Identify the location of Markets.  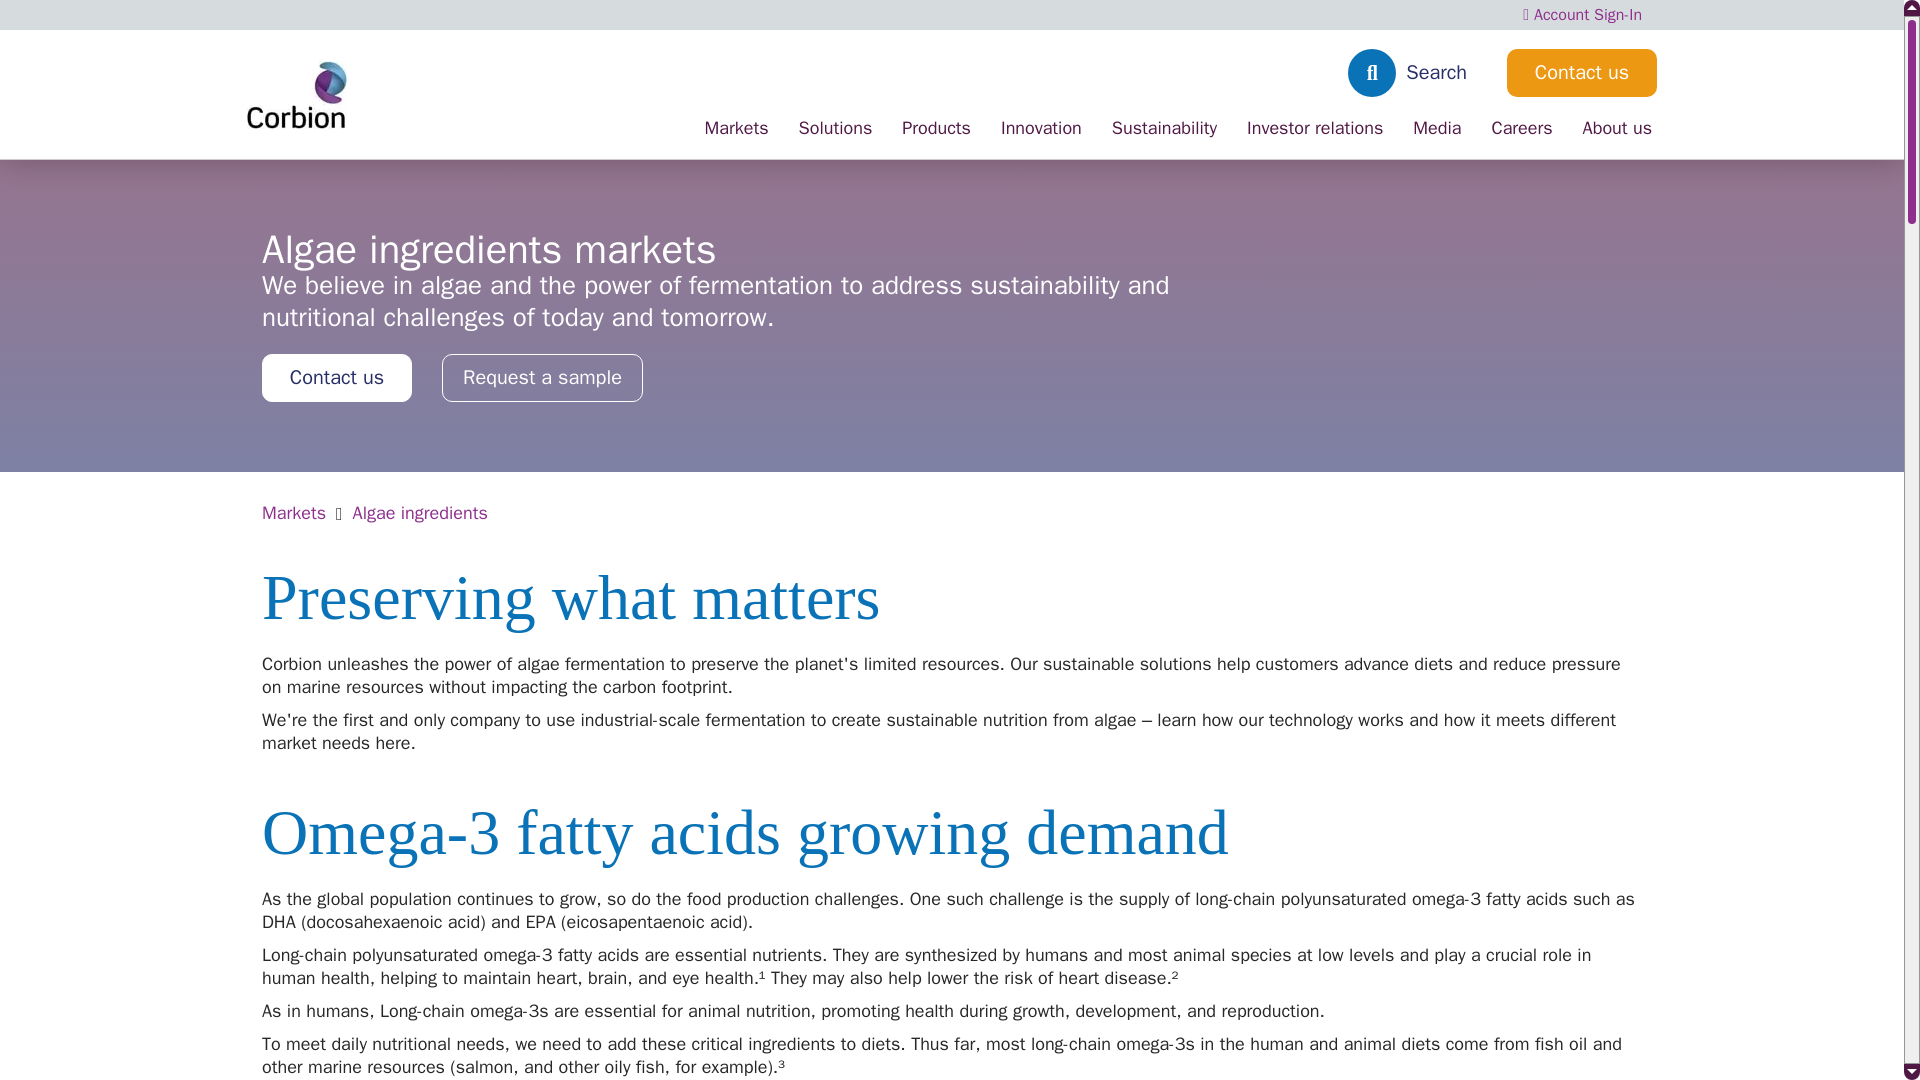
(736, 138).